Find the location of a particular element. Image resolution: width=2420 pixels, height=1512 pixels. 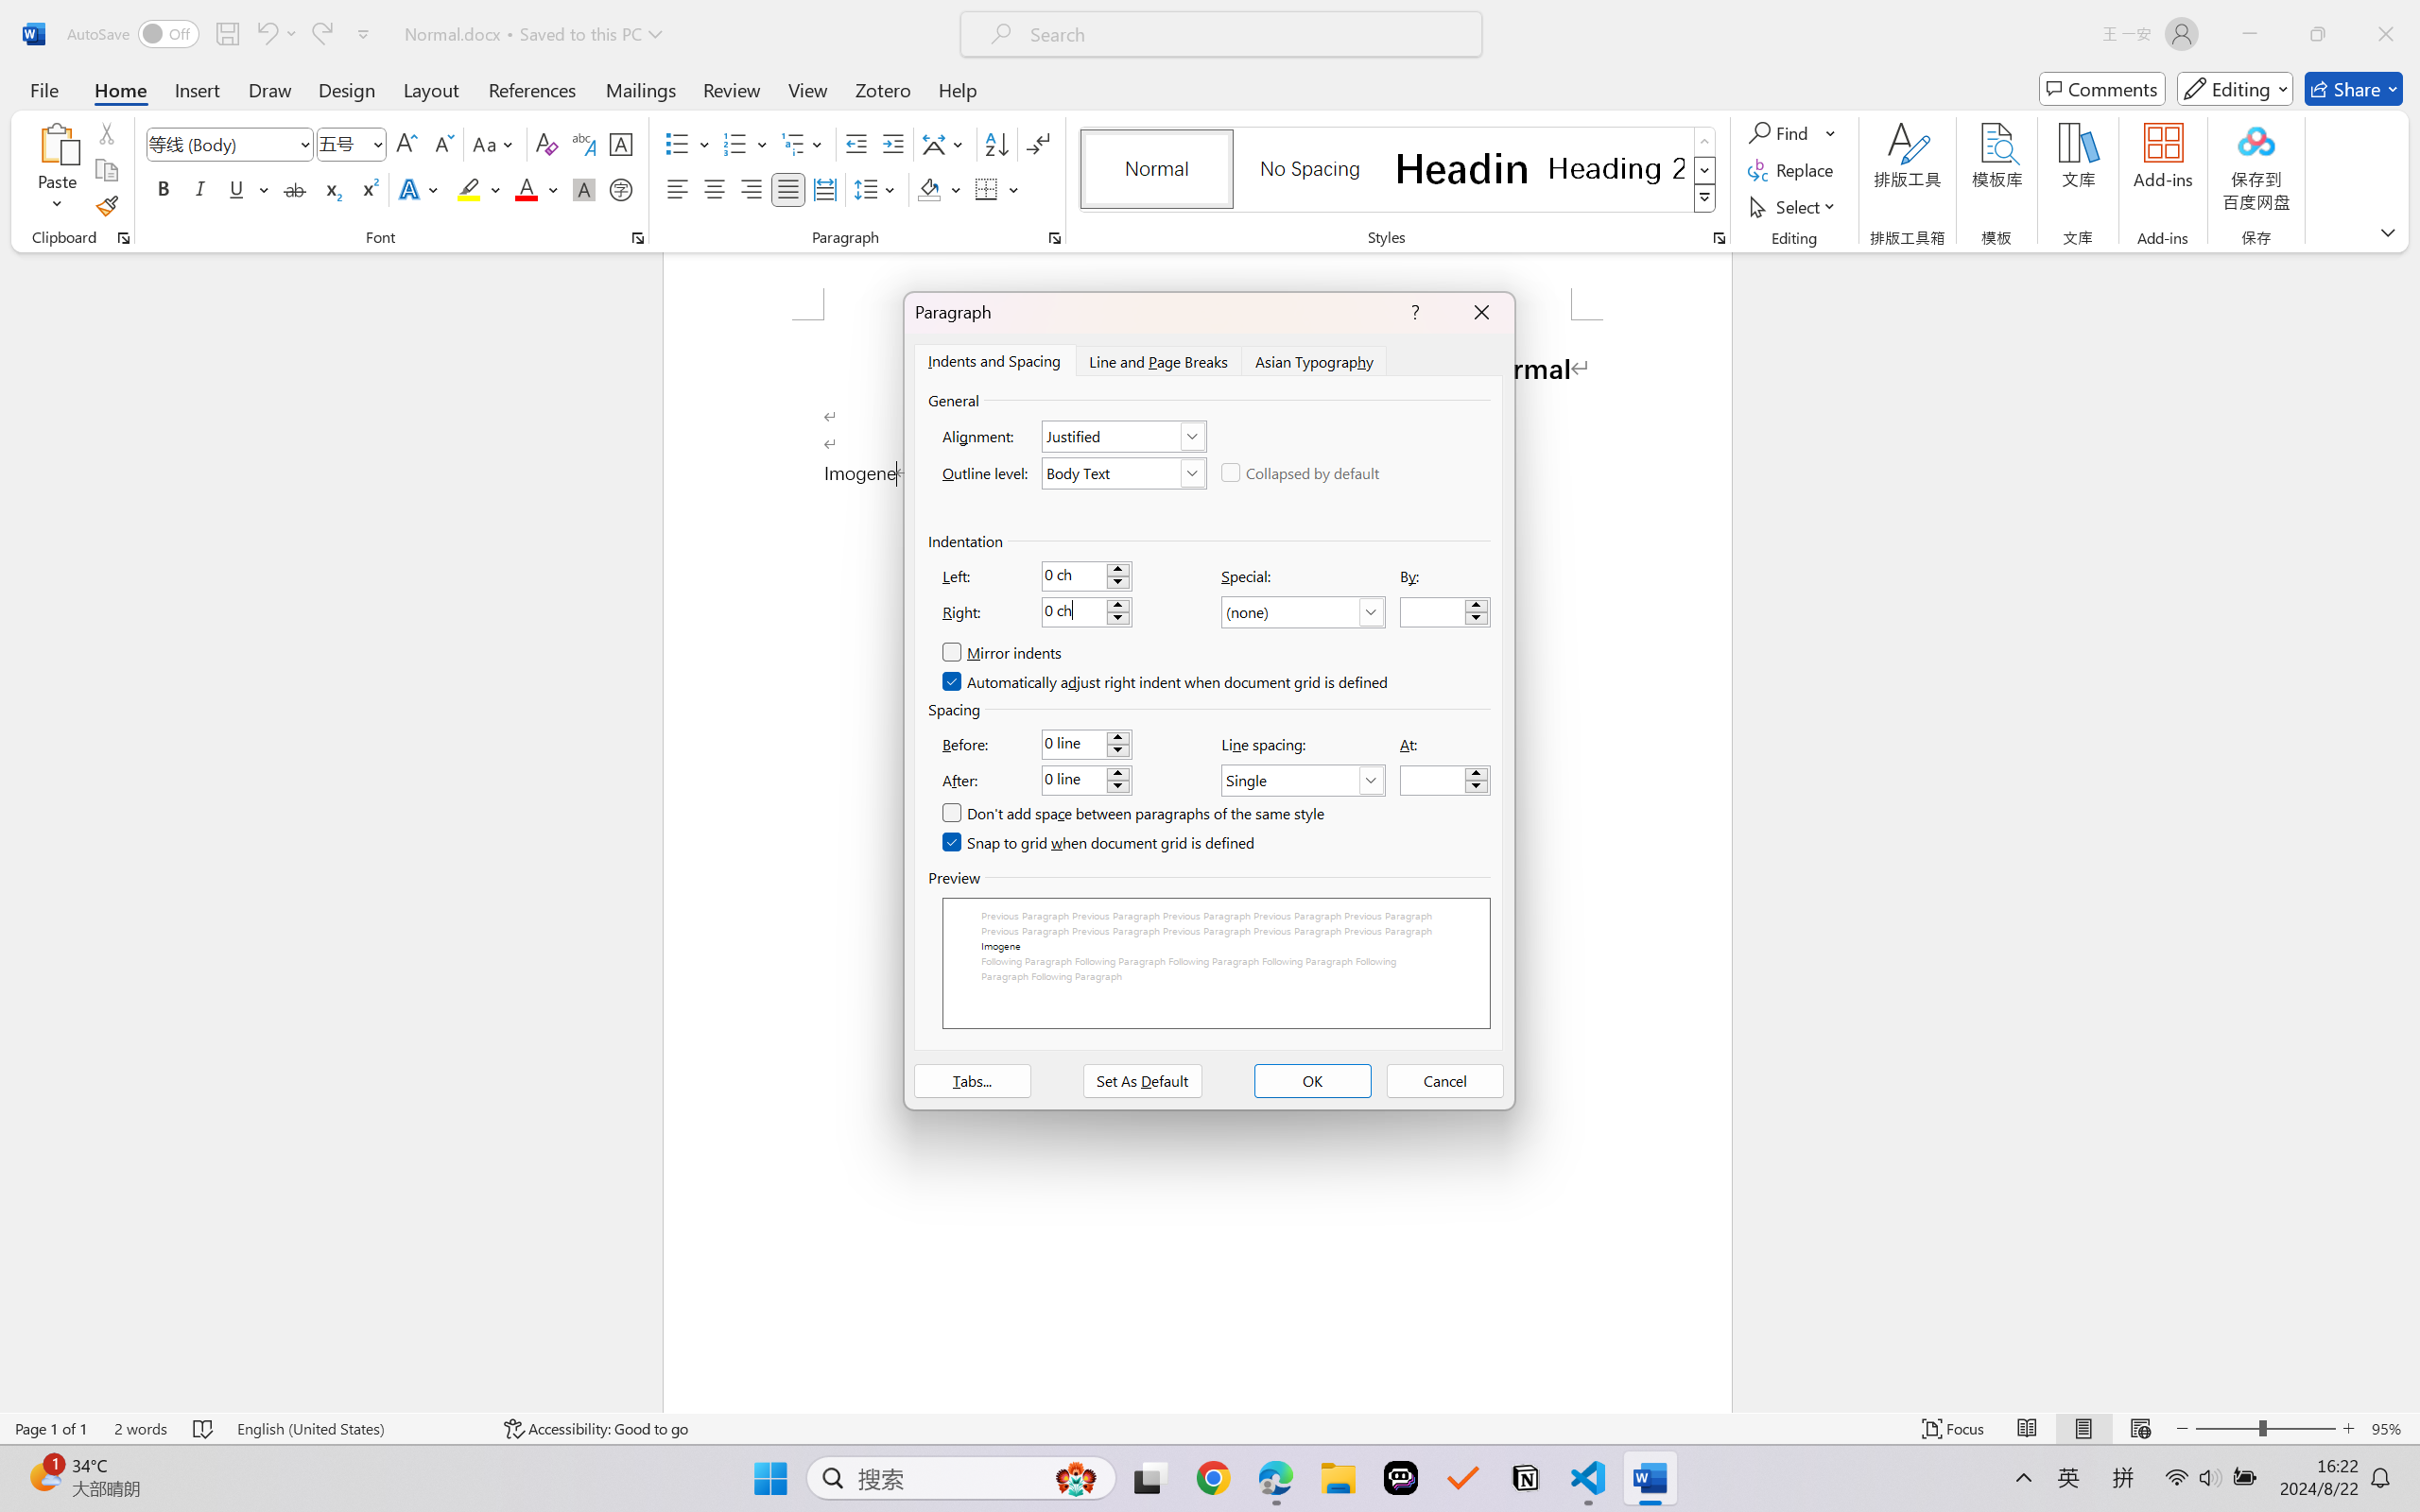

Cut is located at coordinates (106, 132).